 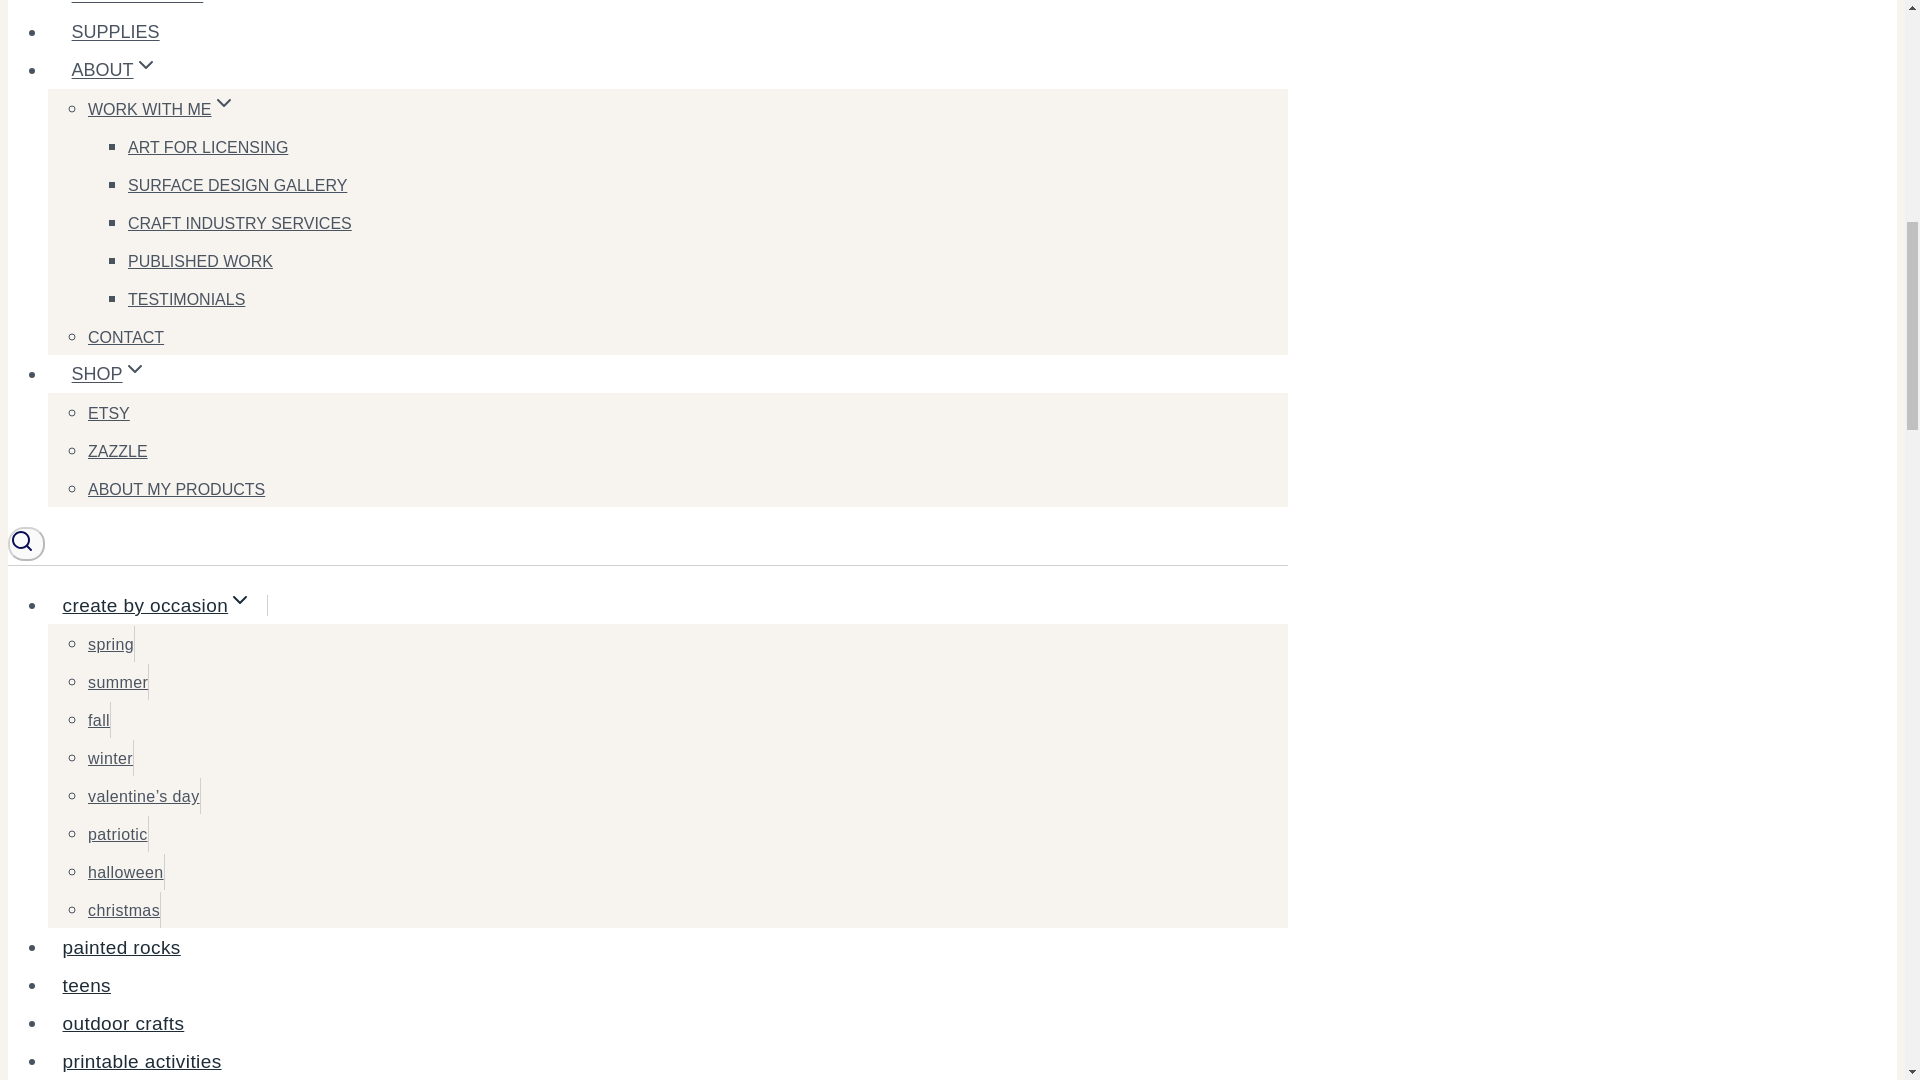 I want to click on EXPAND, so click(x=146, y=64).